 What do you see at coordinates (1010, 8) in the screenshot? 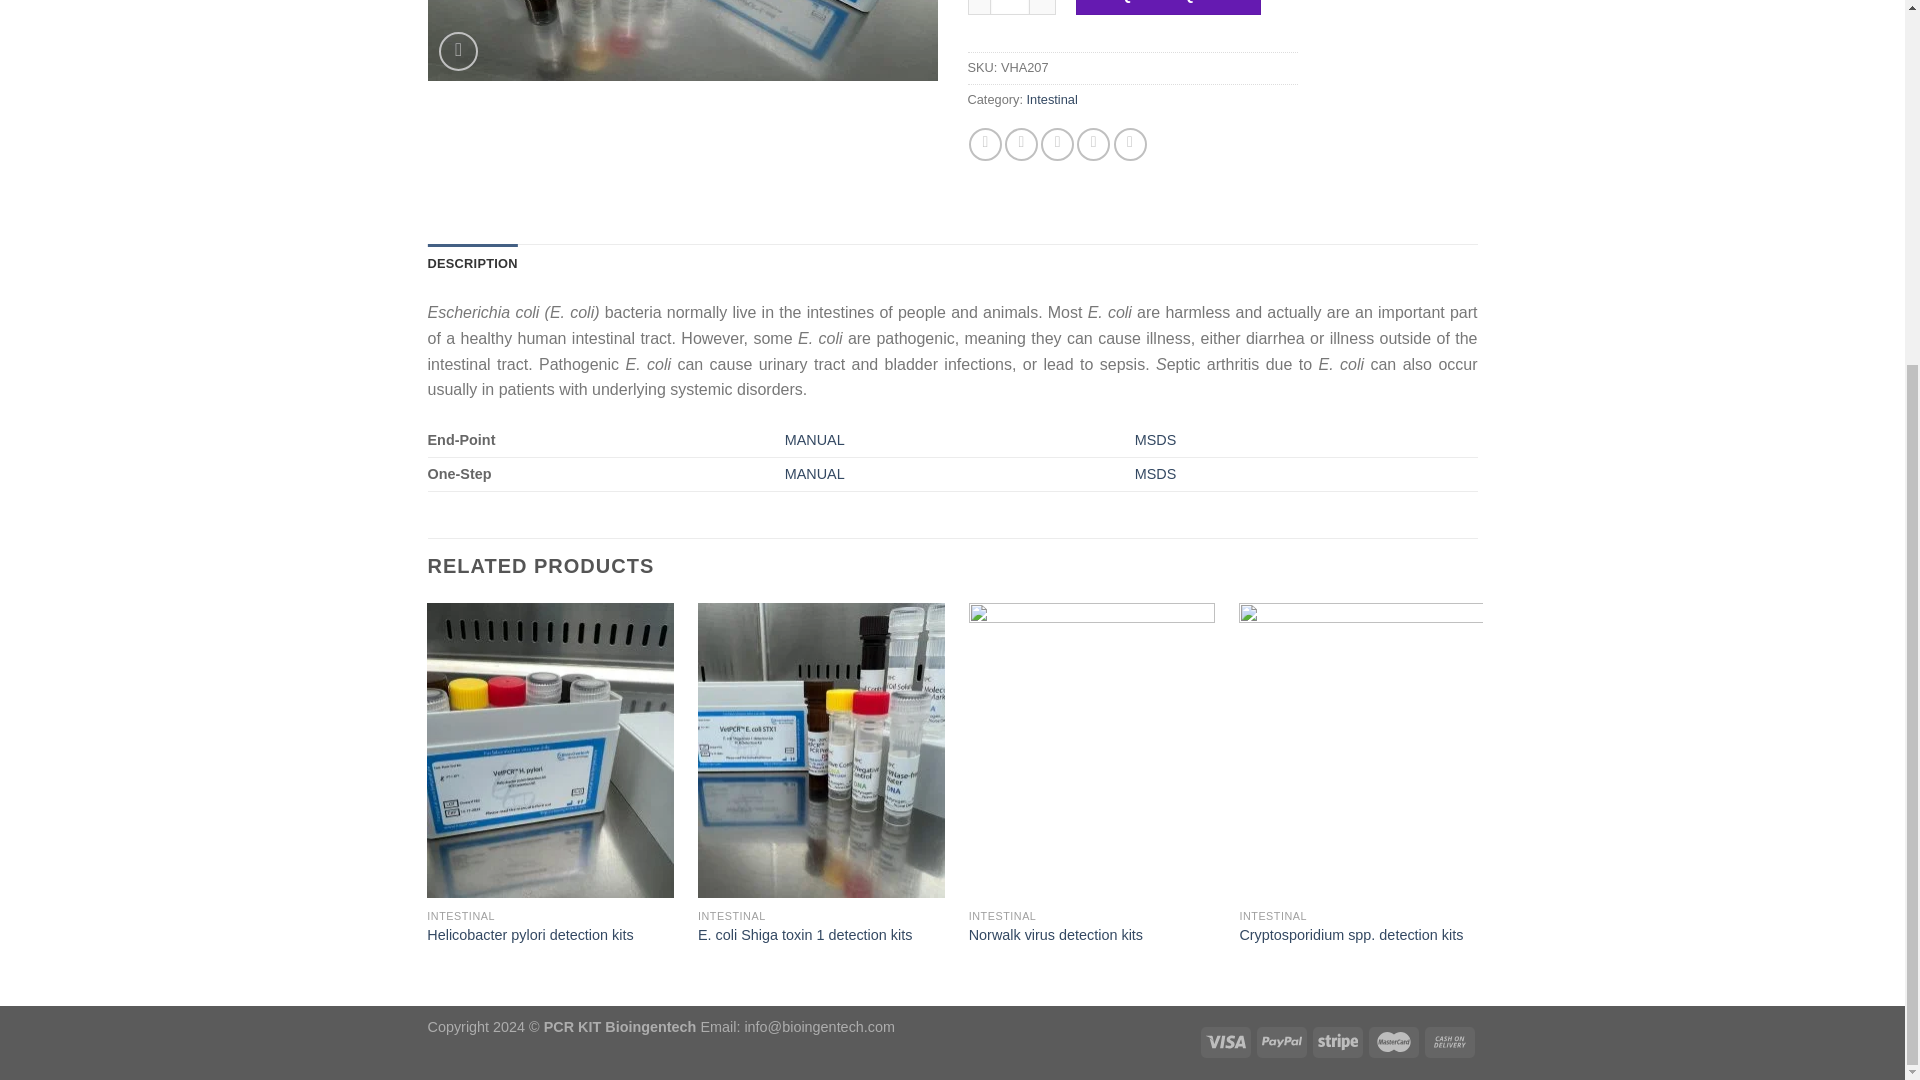
I see `1` at bounding box center [1010, 8].